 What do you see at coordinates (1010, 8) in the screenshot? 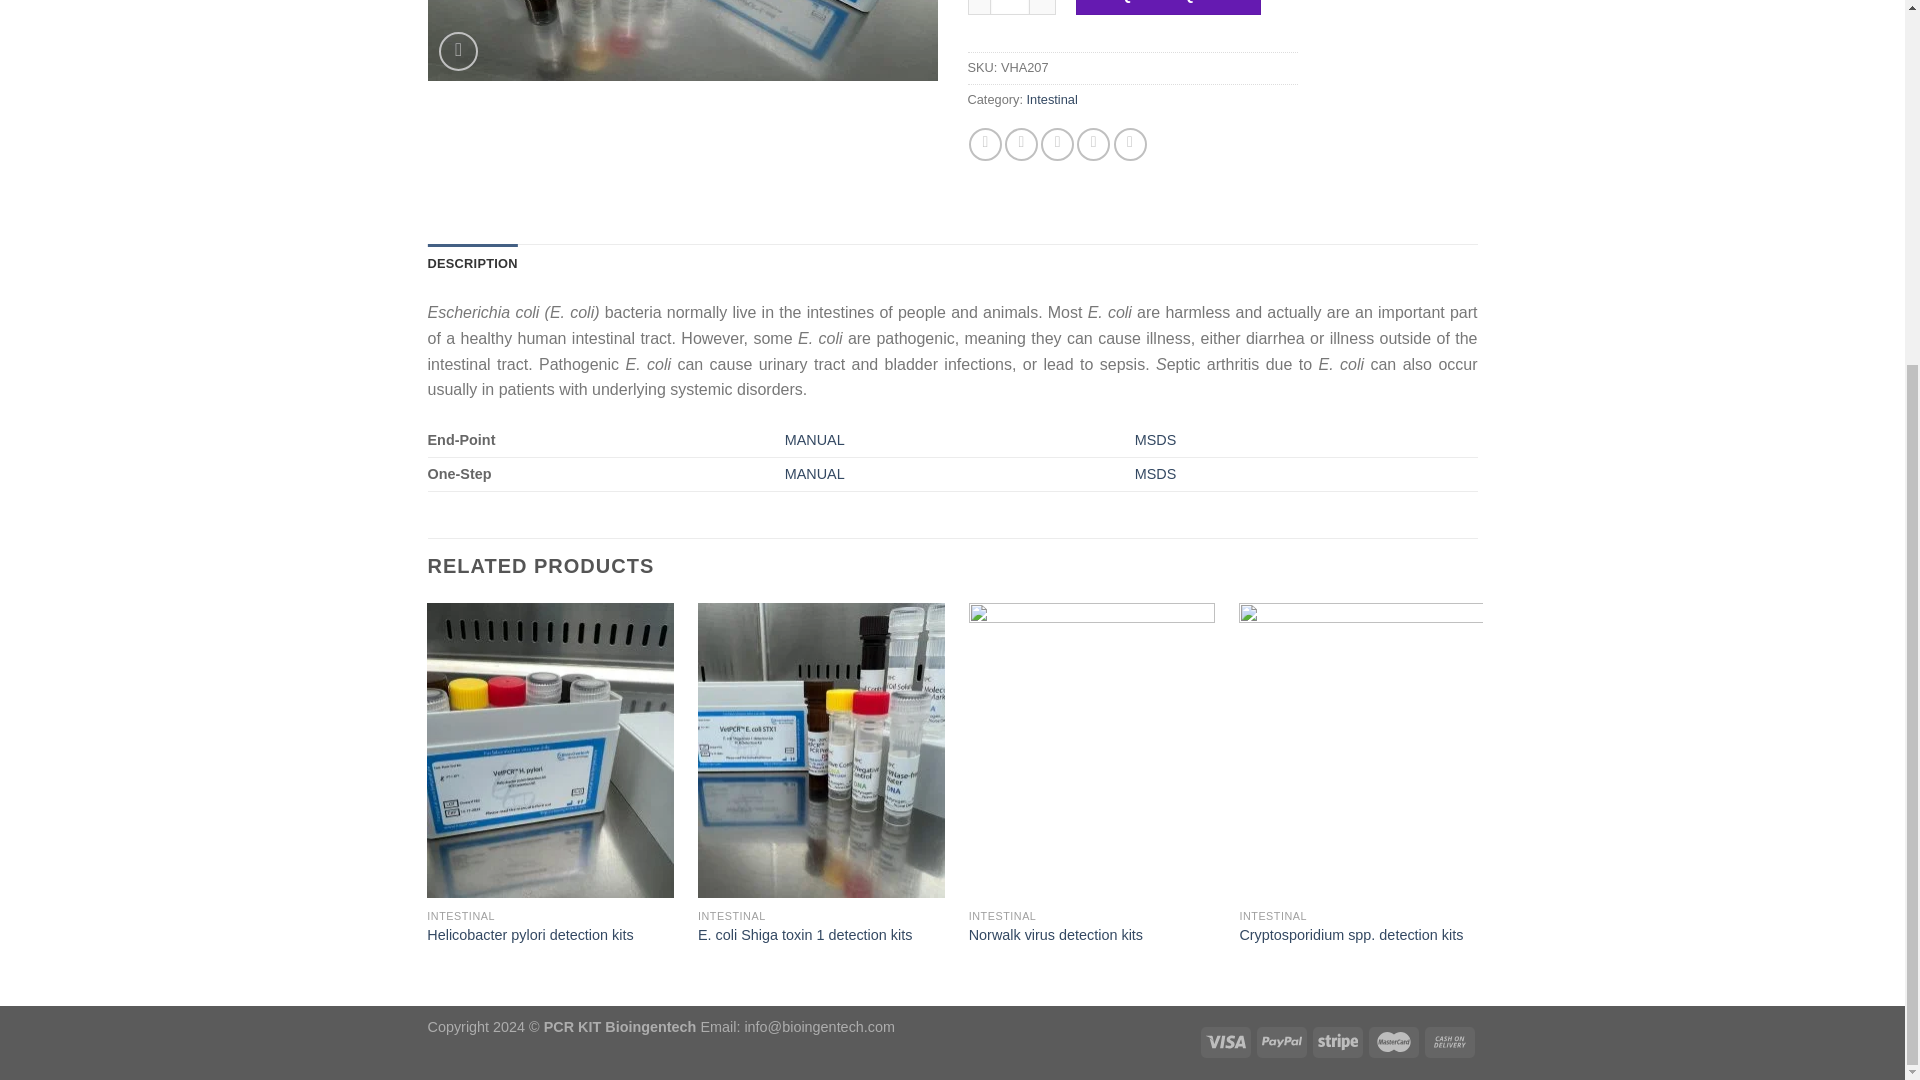
I see `1` at bounding box center [1010, 8].